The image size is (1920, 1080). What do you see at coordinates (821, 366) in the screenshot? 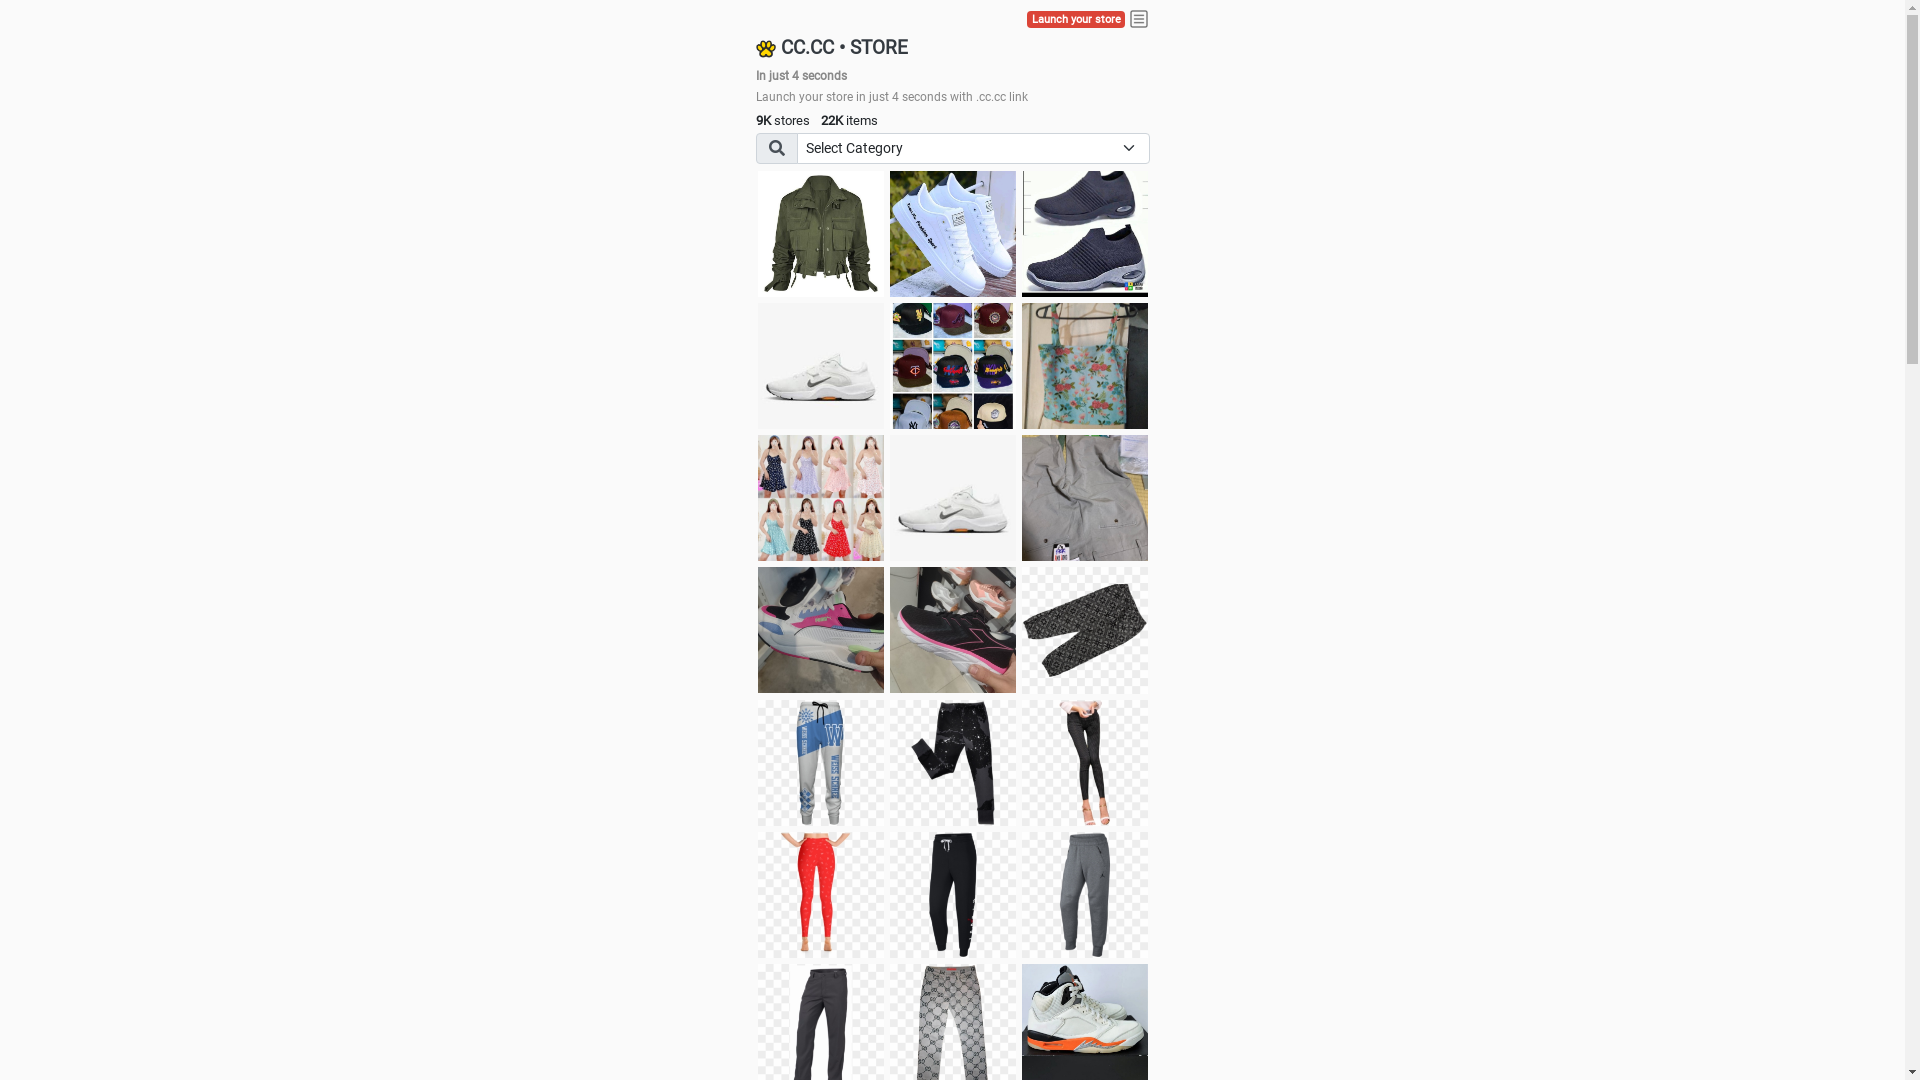
I see `Shoes for boys` at bounding box center [821, 366].